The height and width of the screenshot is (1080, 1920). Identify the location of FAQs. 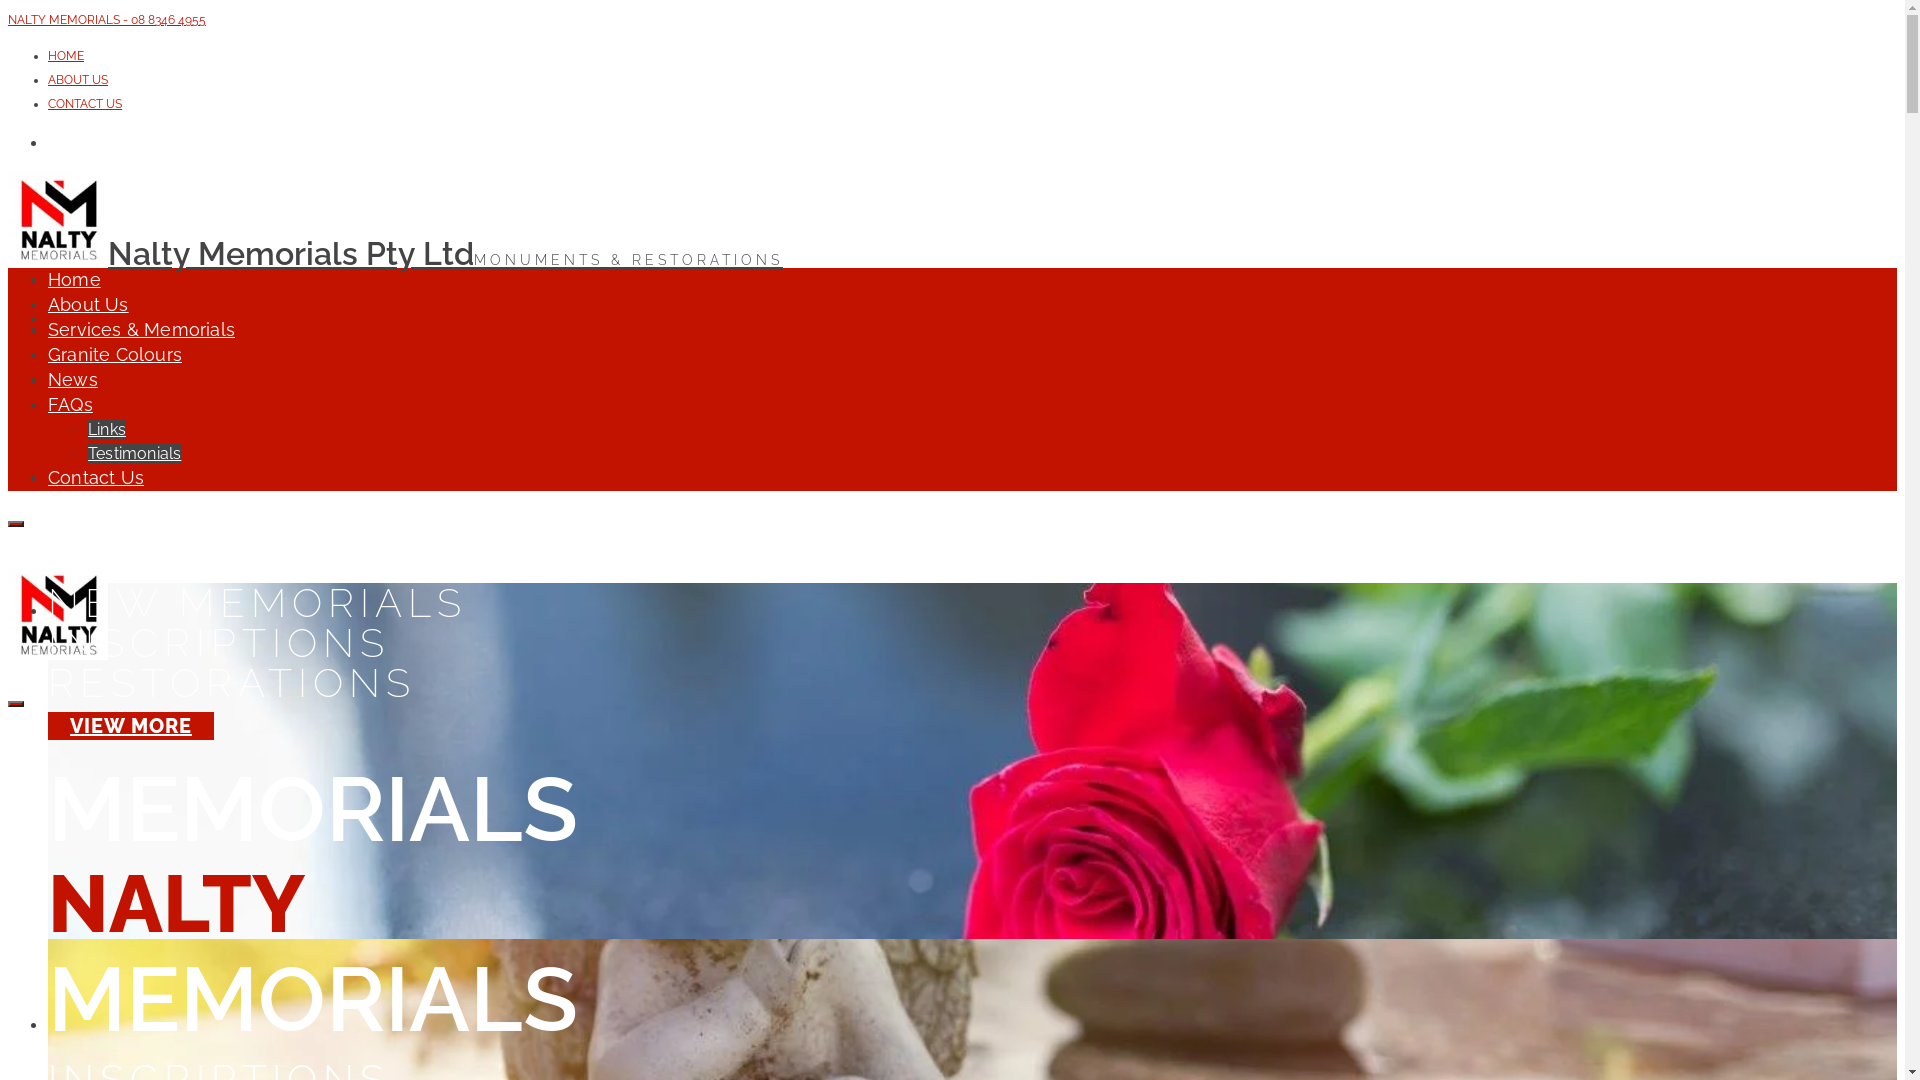
(70, 404).